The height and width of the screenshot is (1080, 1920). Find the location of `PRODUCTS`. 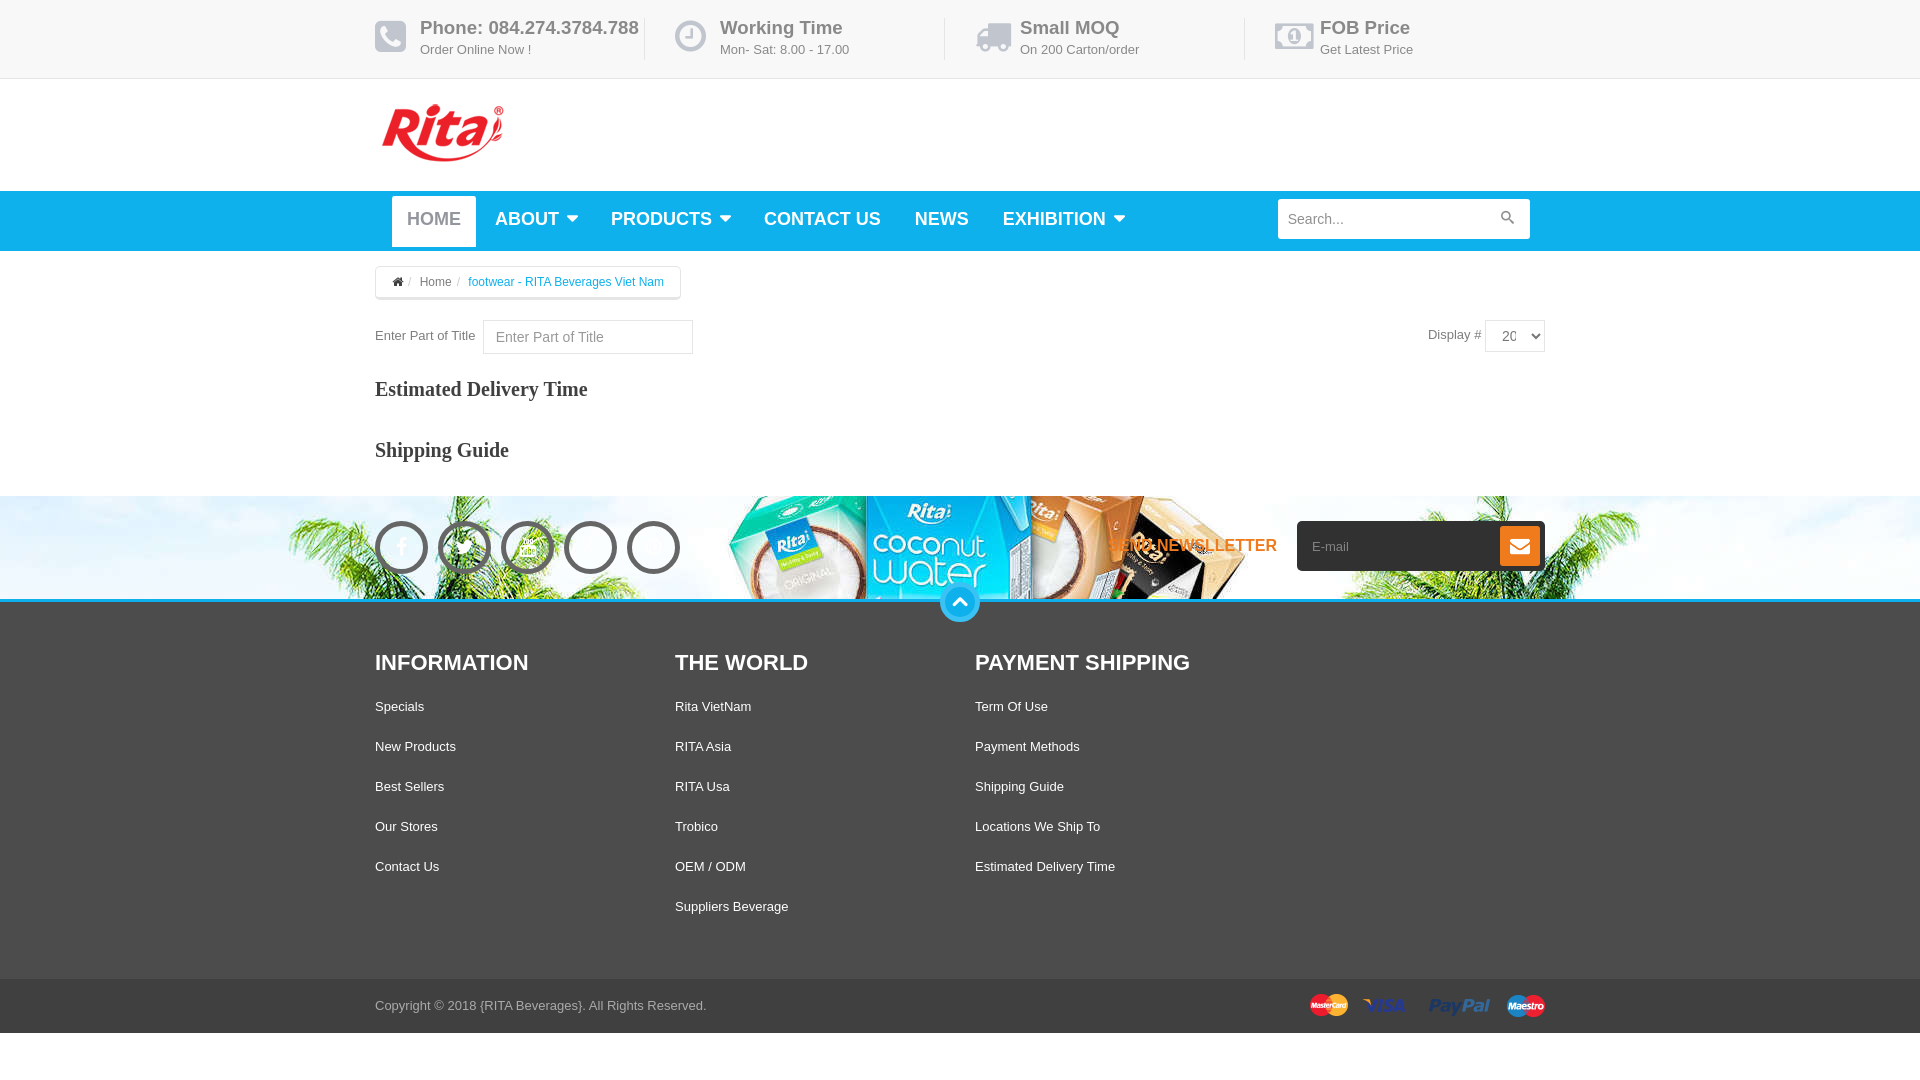

PRODUCTS is located at coordinates (670, 222).